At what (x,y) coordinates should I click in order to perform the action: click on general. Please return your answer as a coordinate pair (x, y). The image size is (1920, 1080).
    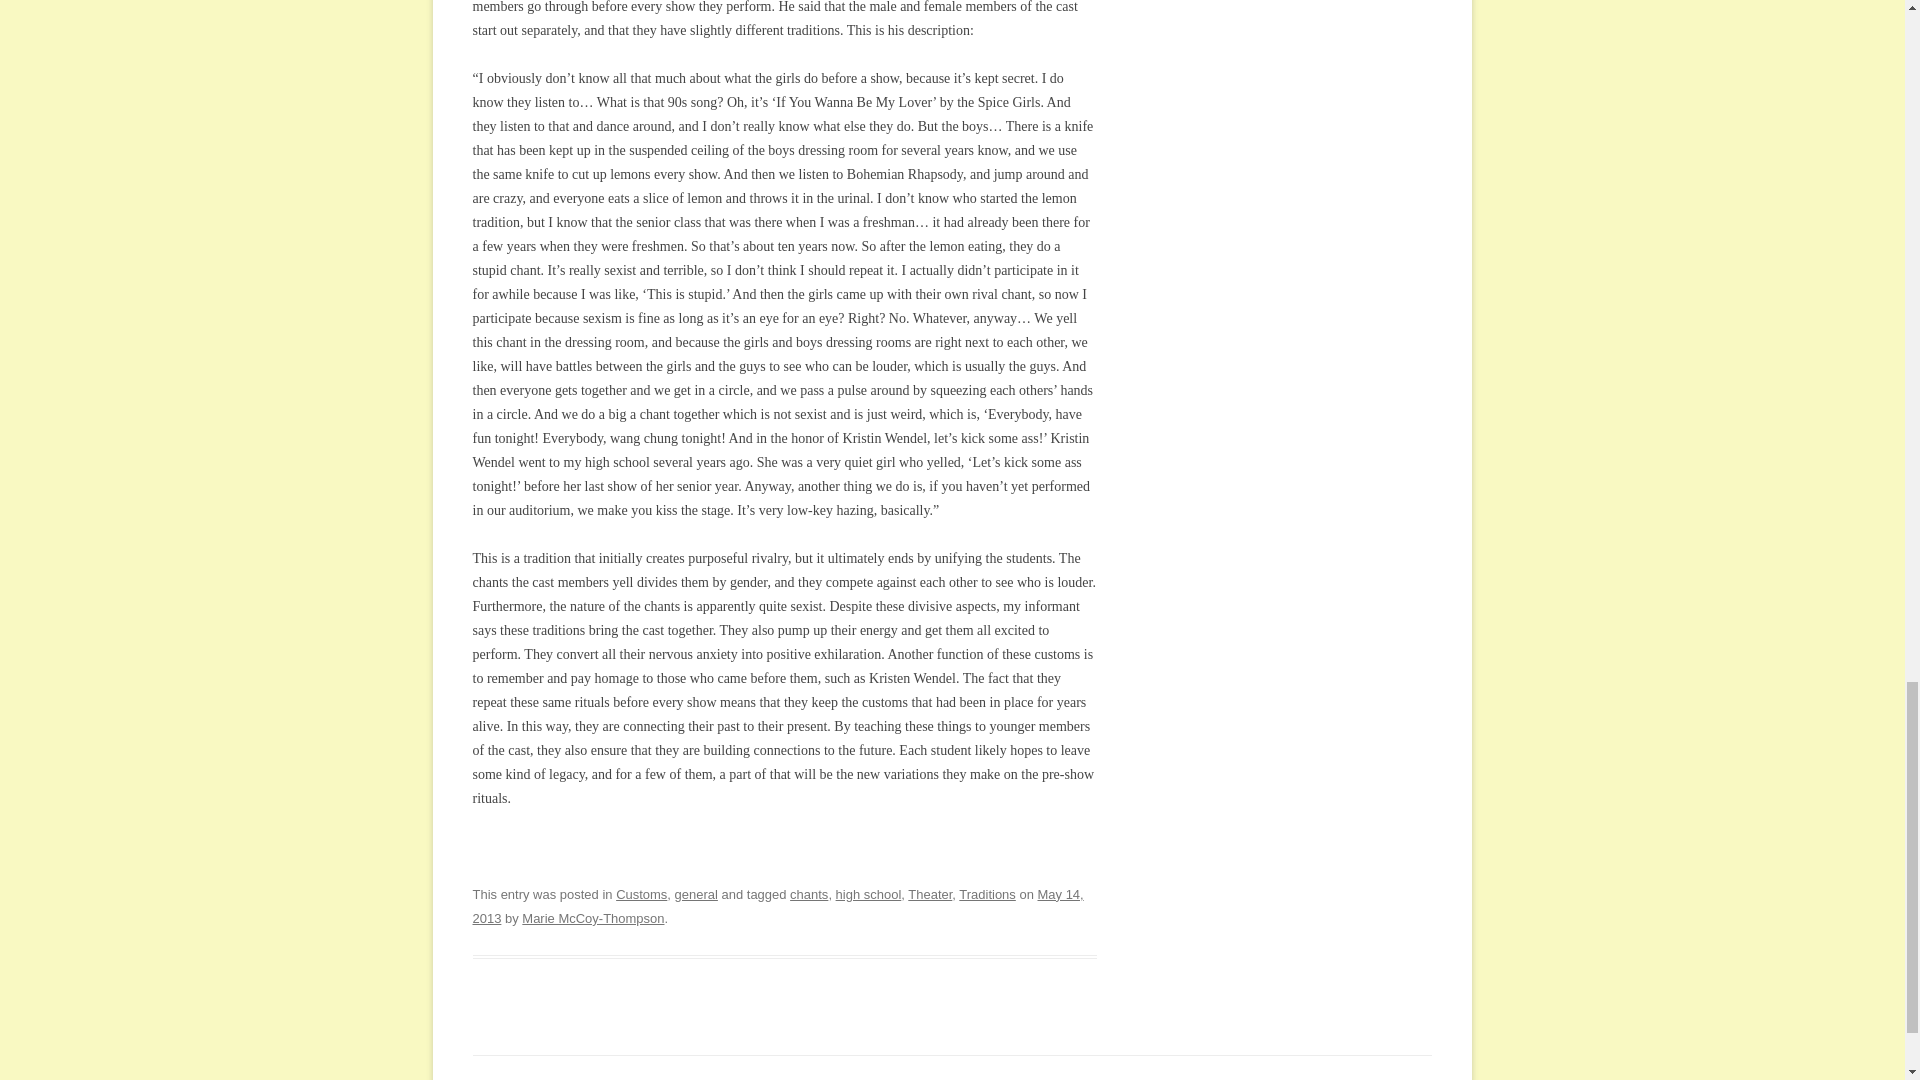
    Looking at the image, I should click on (696, 894).